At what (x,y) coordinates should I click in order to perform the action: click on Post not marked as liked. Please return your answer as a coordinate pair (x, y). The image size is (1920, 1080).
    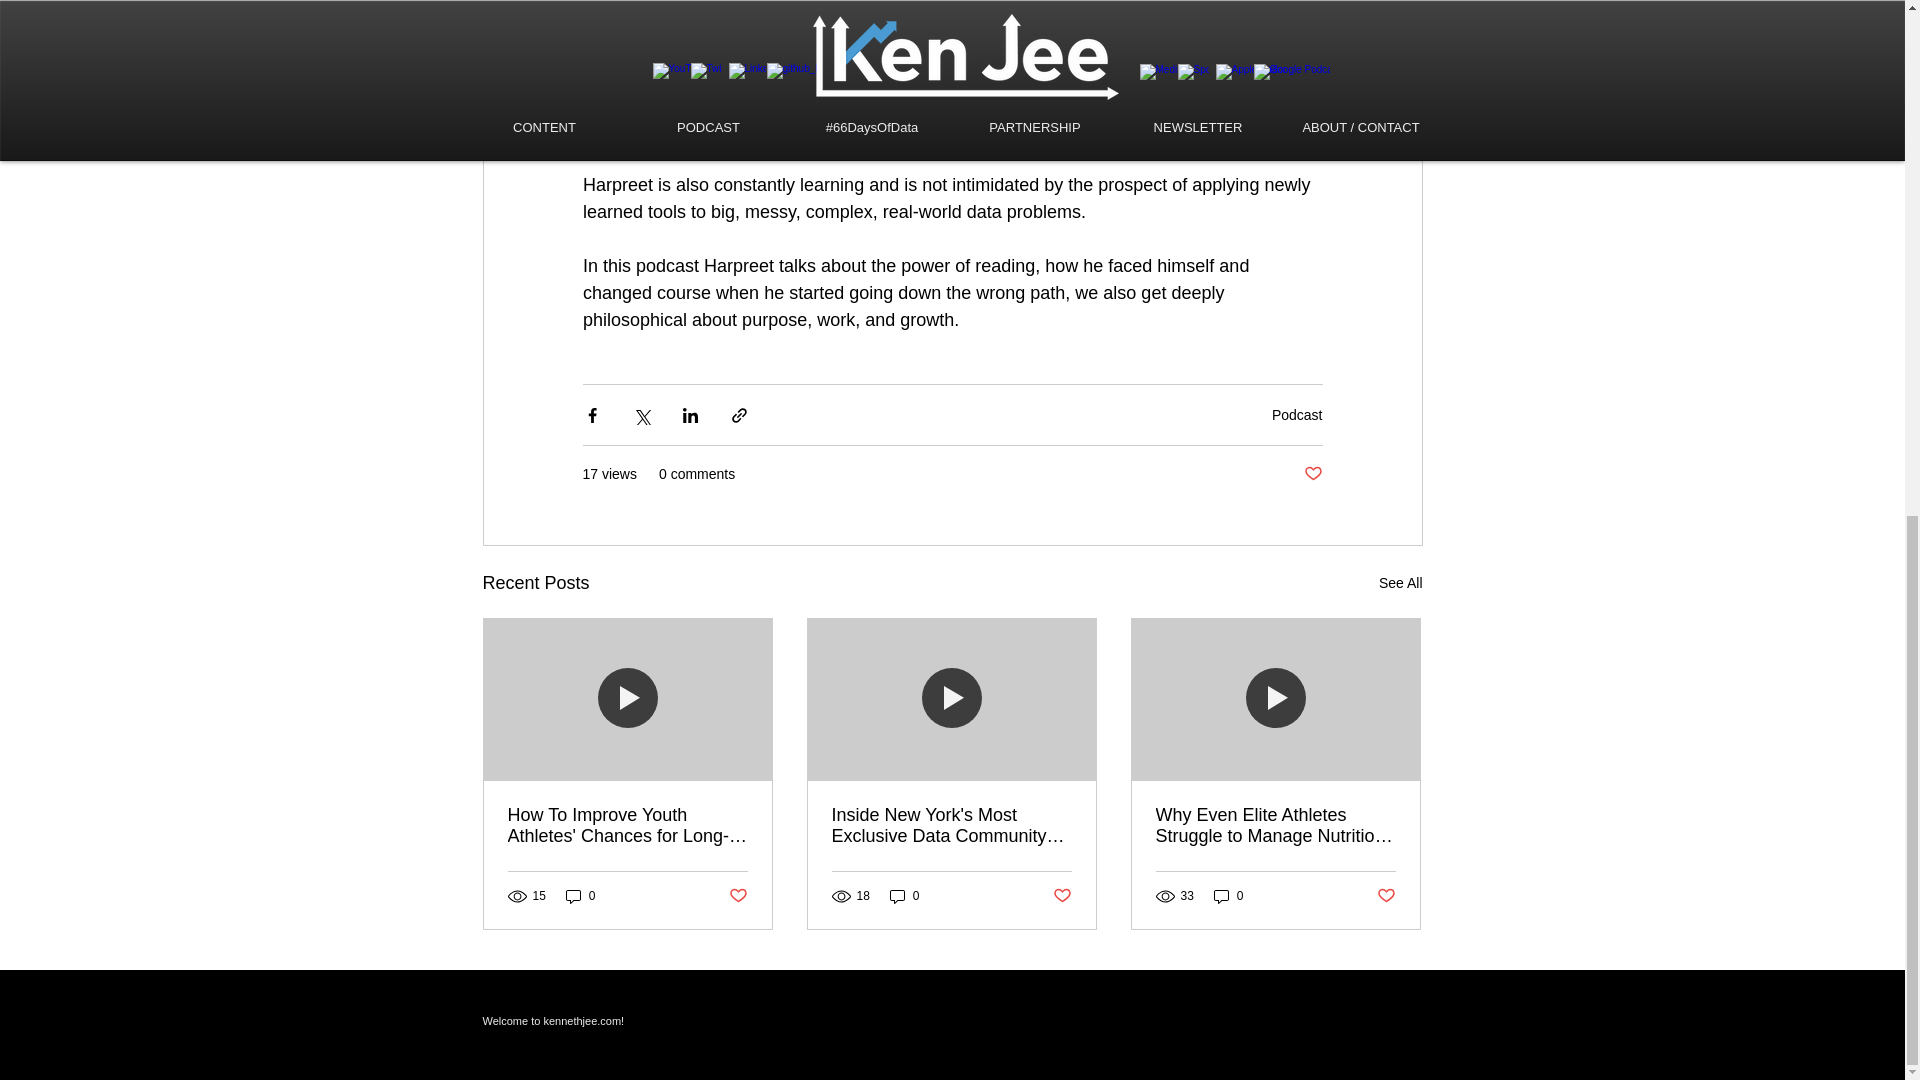
    Looking at the image, I should click on (1312, 474).